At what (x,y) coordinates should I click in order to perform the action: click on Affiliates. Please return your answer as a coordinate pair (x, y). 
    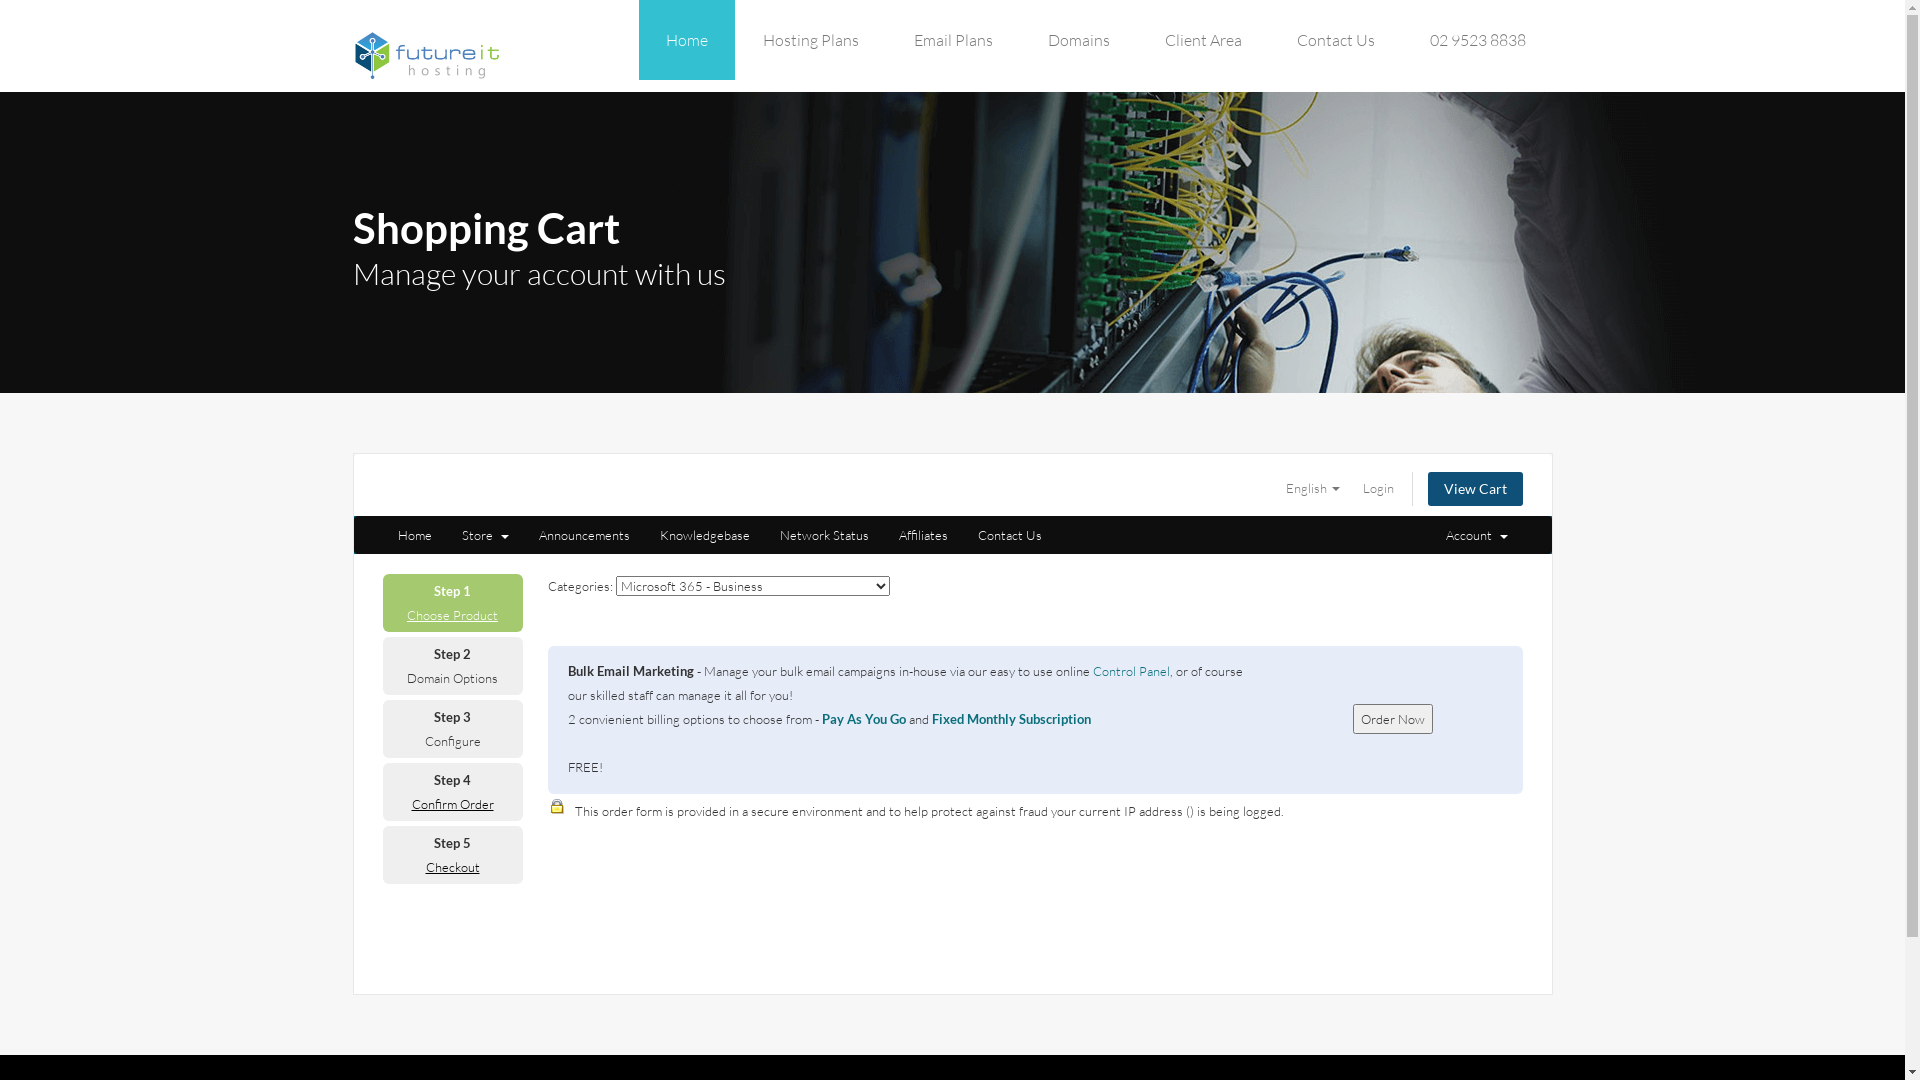
    Looking at the image, I should click on (924, 535).